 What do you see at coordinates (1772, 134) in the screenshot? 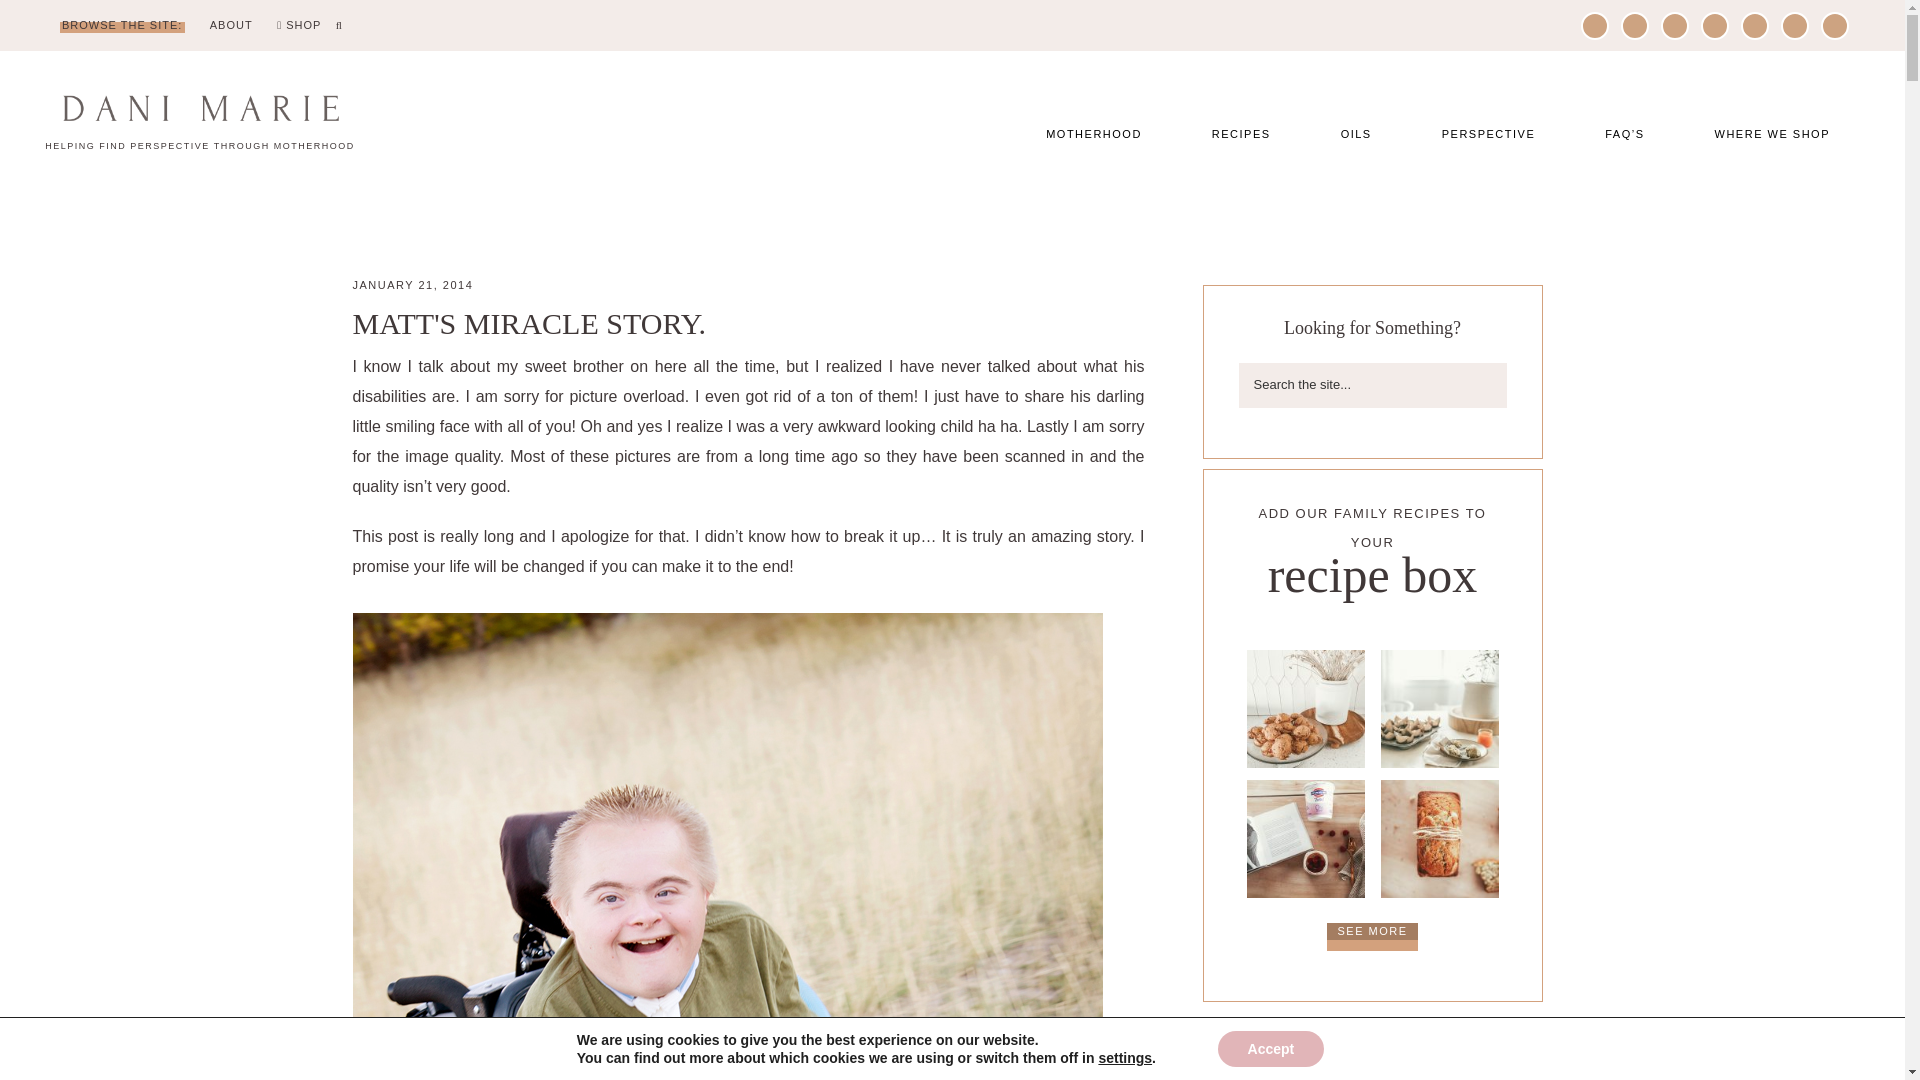
I see `WHERE WE SHOP` at bounding box center [1772, 134].